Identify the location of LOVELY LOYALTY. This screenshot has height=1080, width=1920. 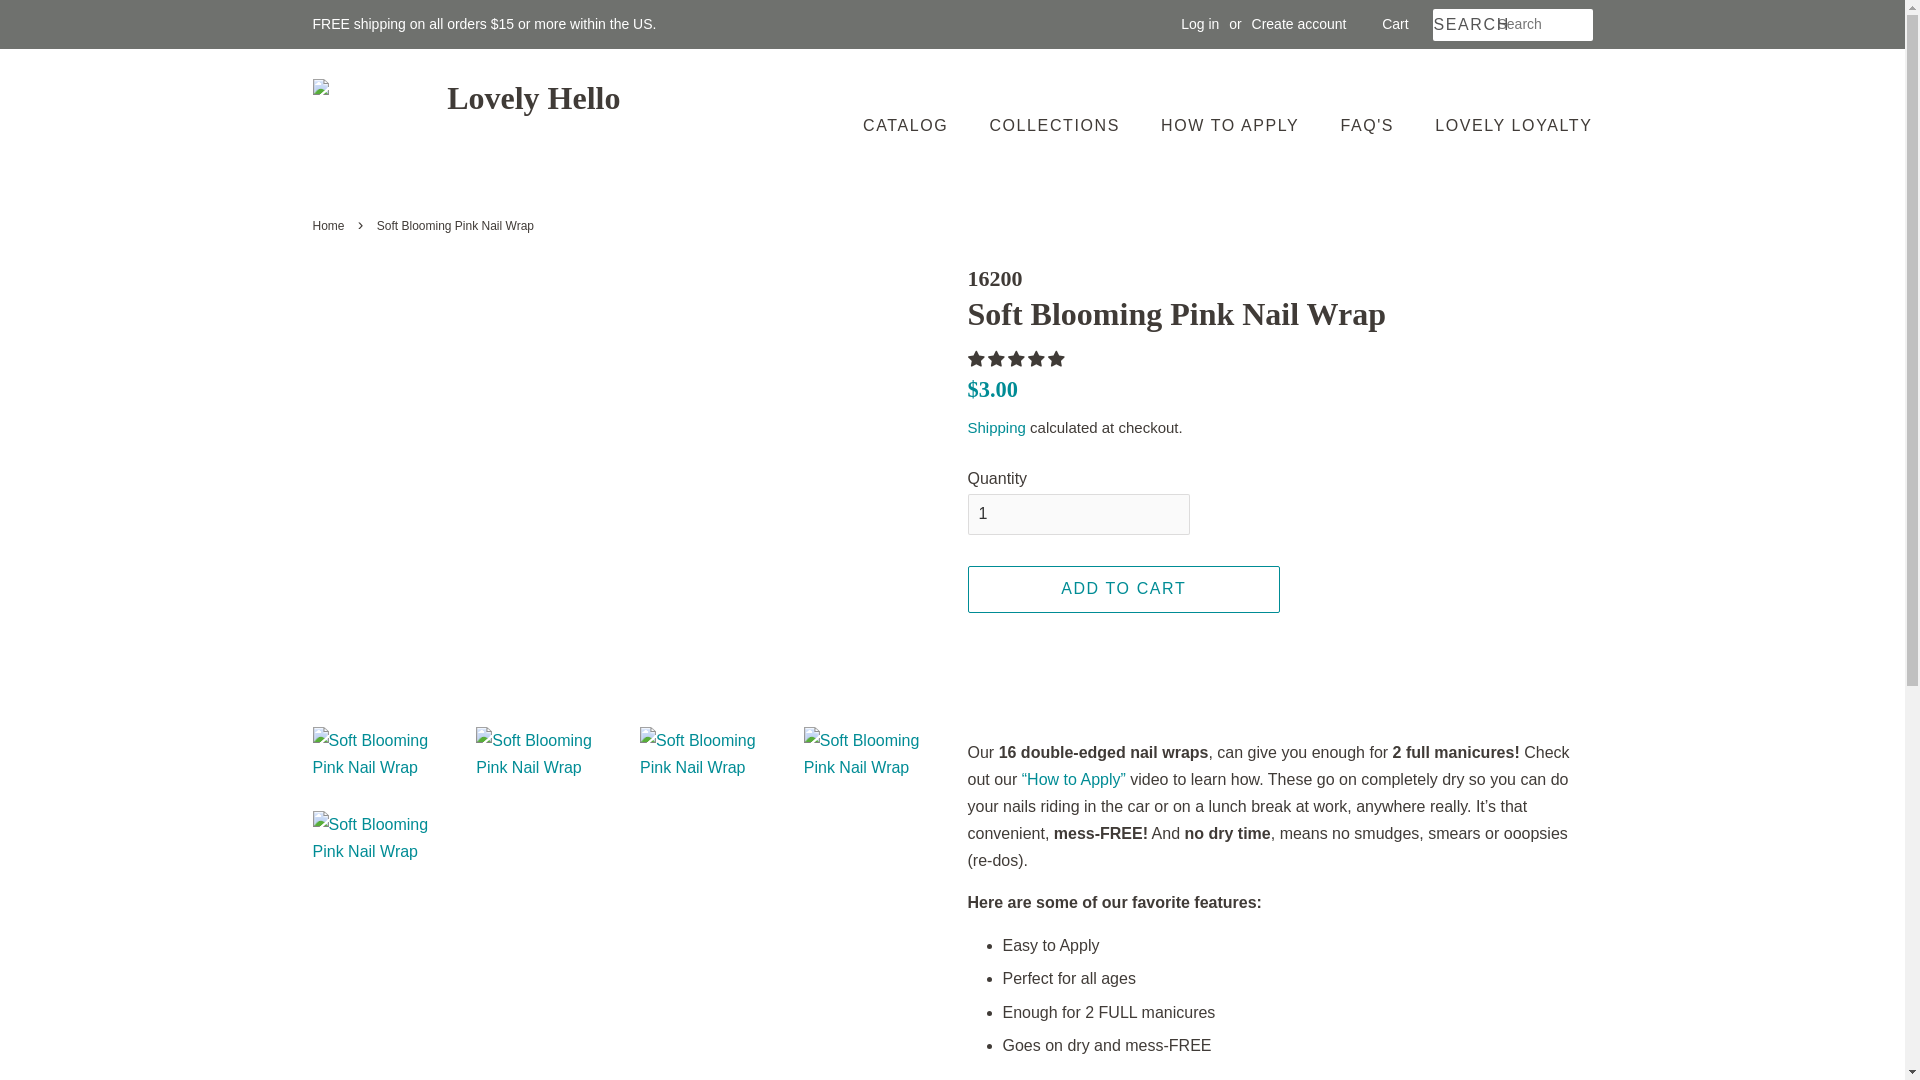
(1506, 124).